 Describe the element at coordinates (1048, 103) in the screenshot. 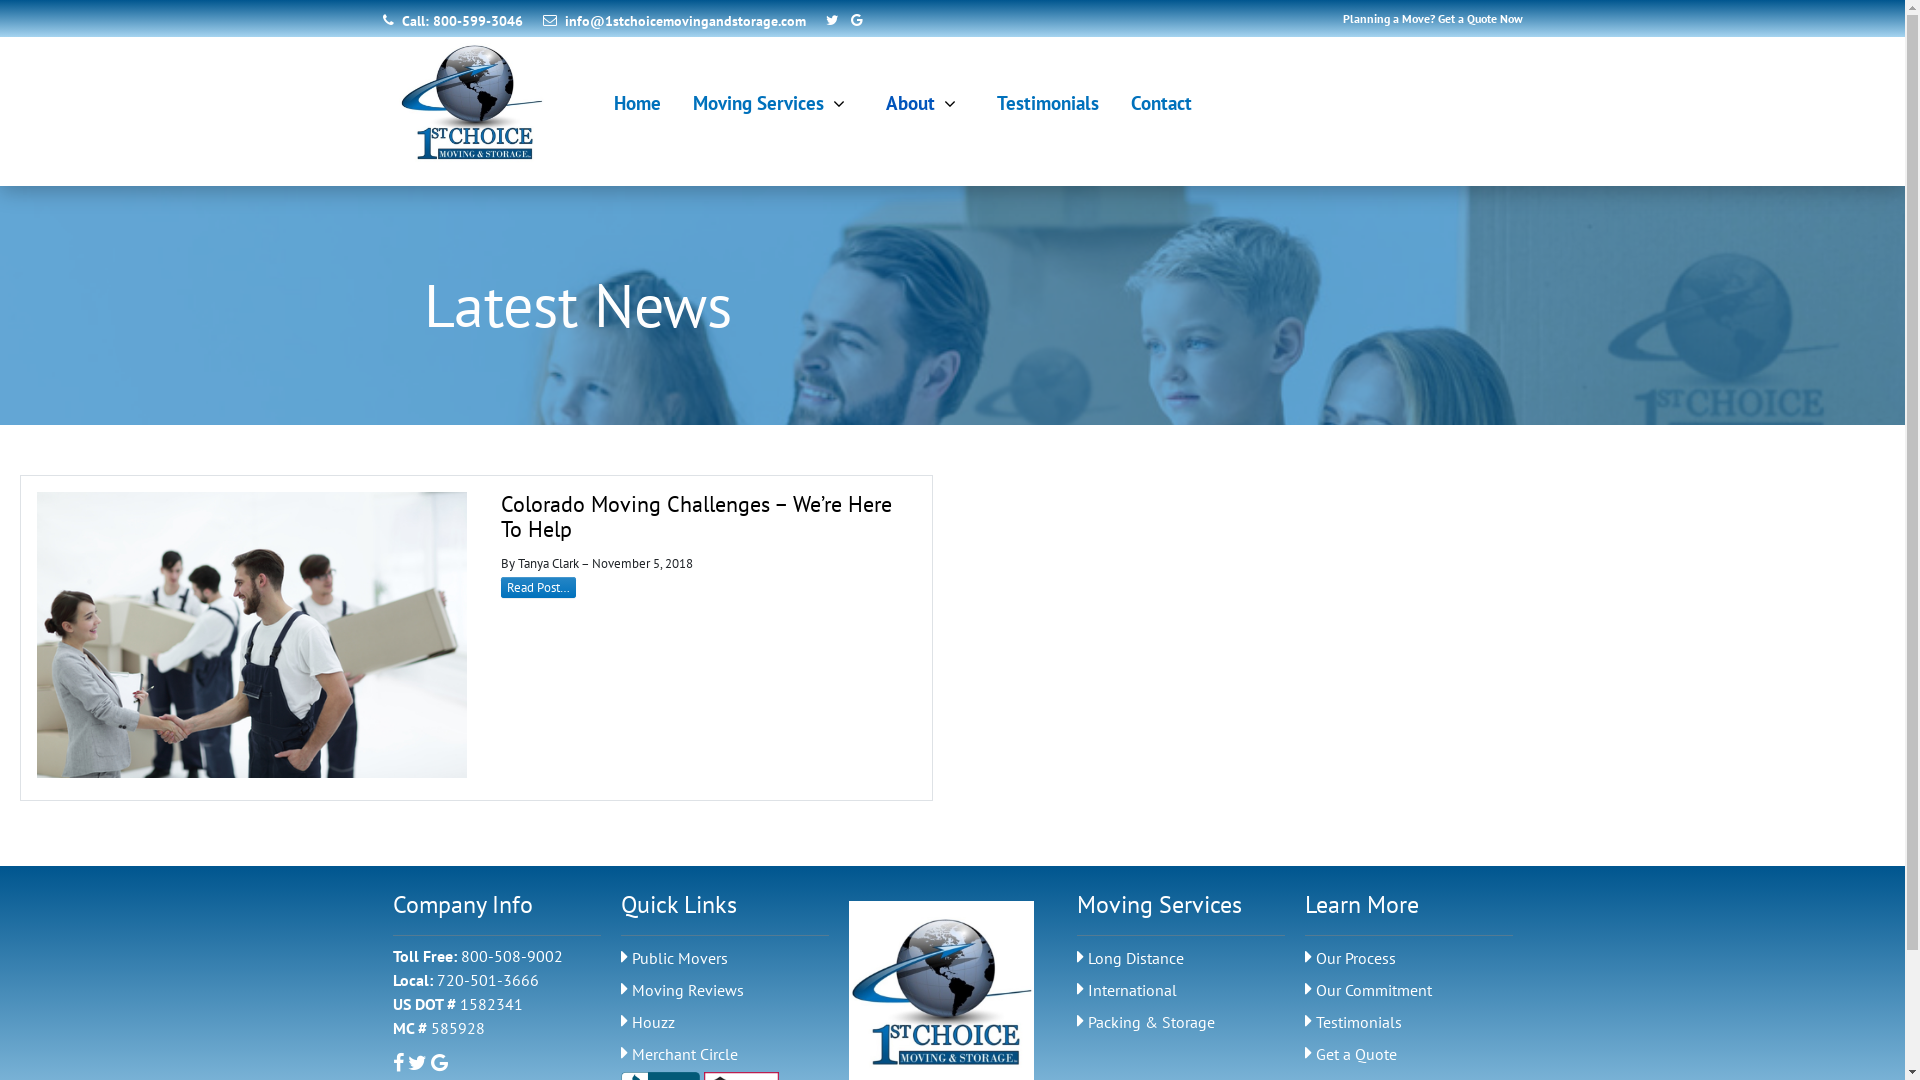

I see `Testimonials` at that location.